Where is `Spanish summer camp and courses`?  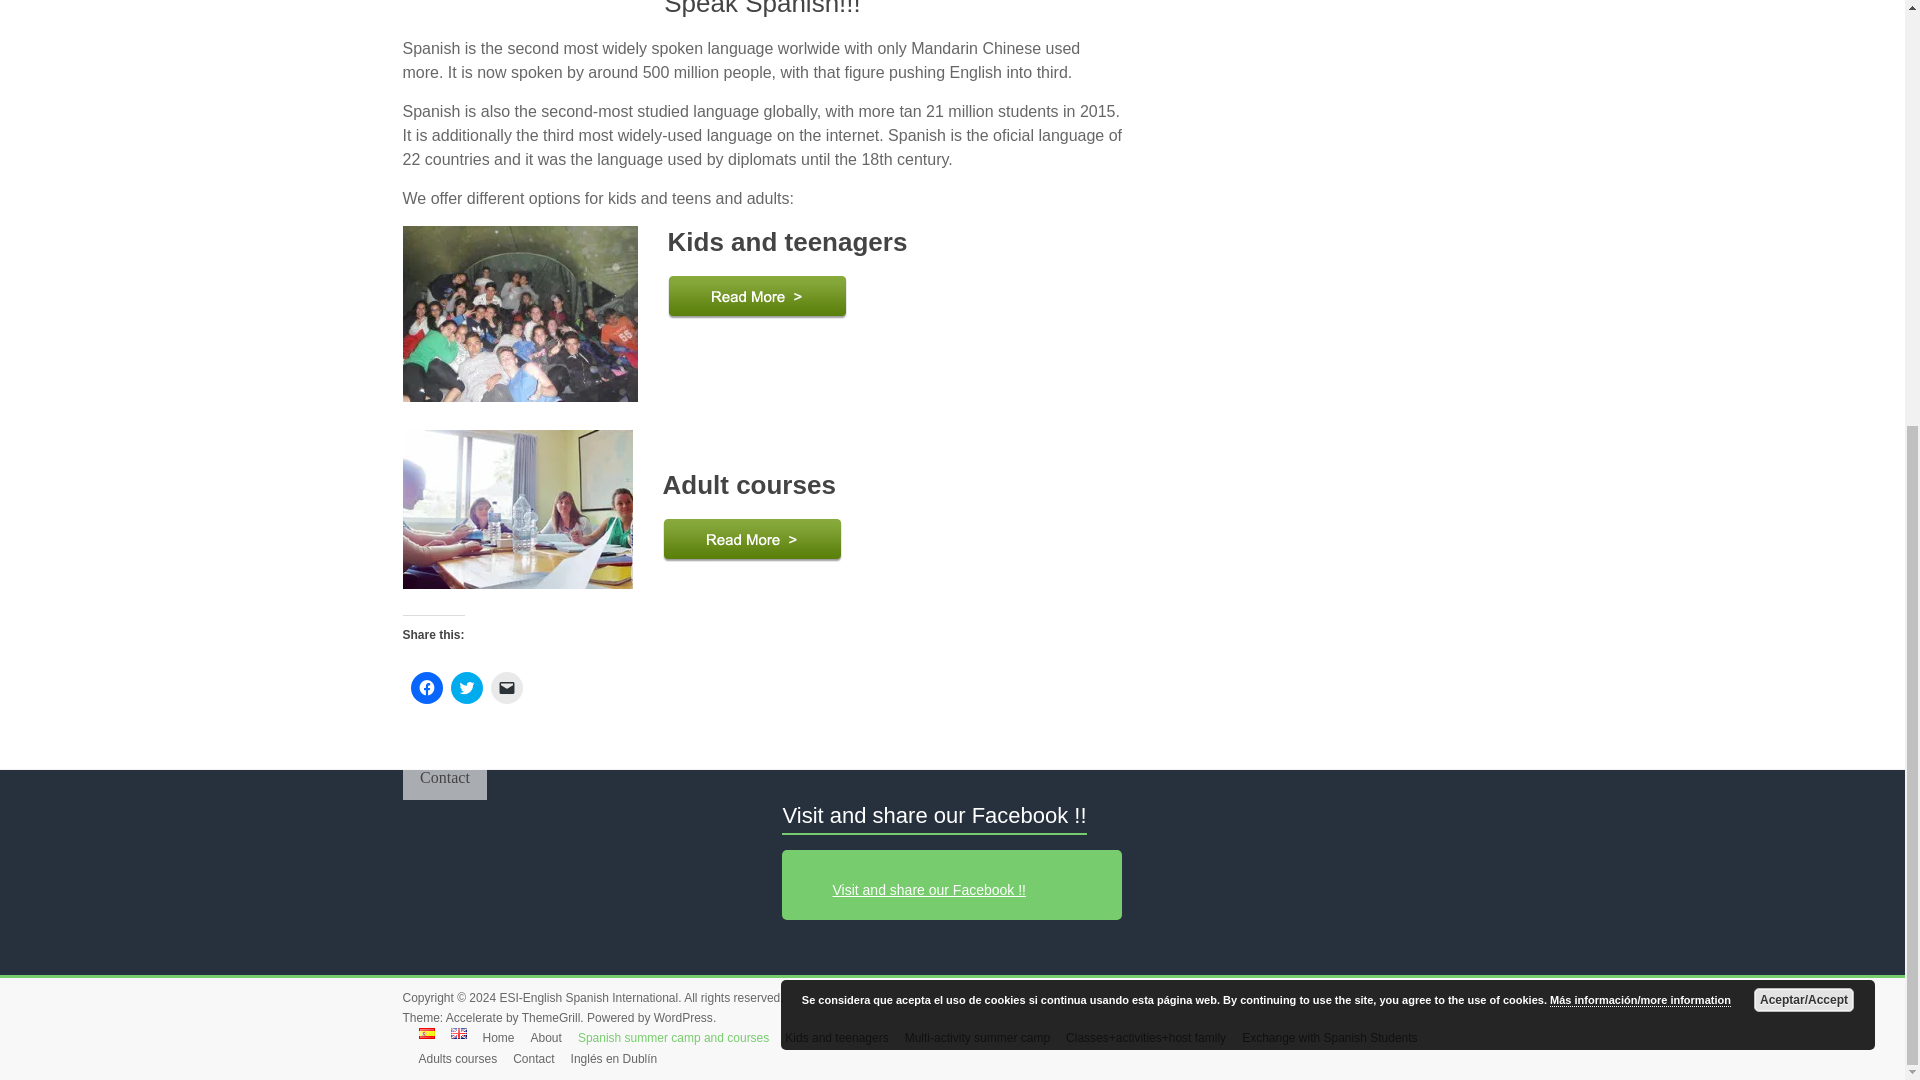 Spanish summer camp and courses is located at coordinates (666, 1038).